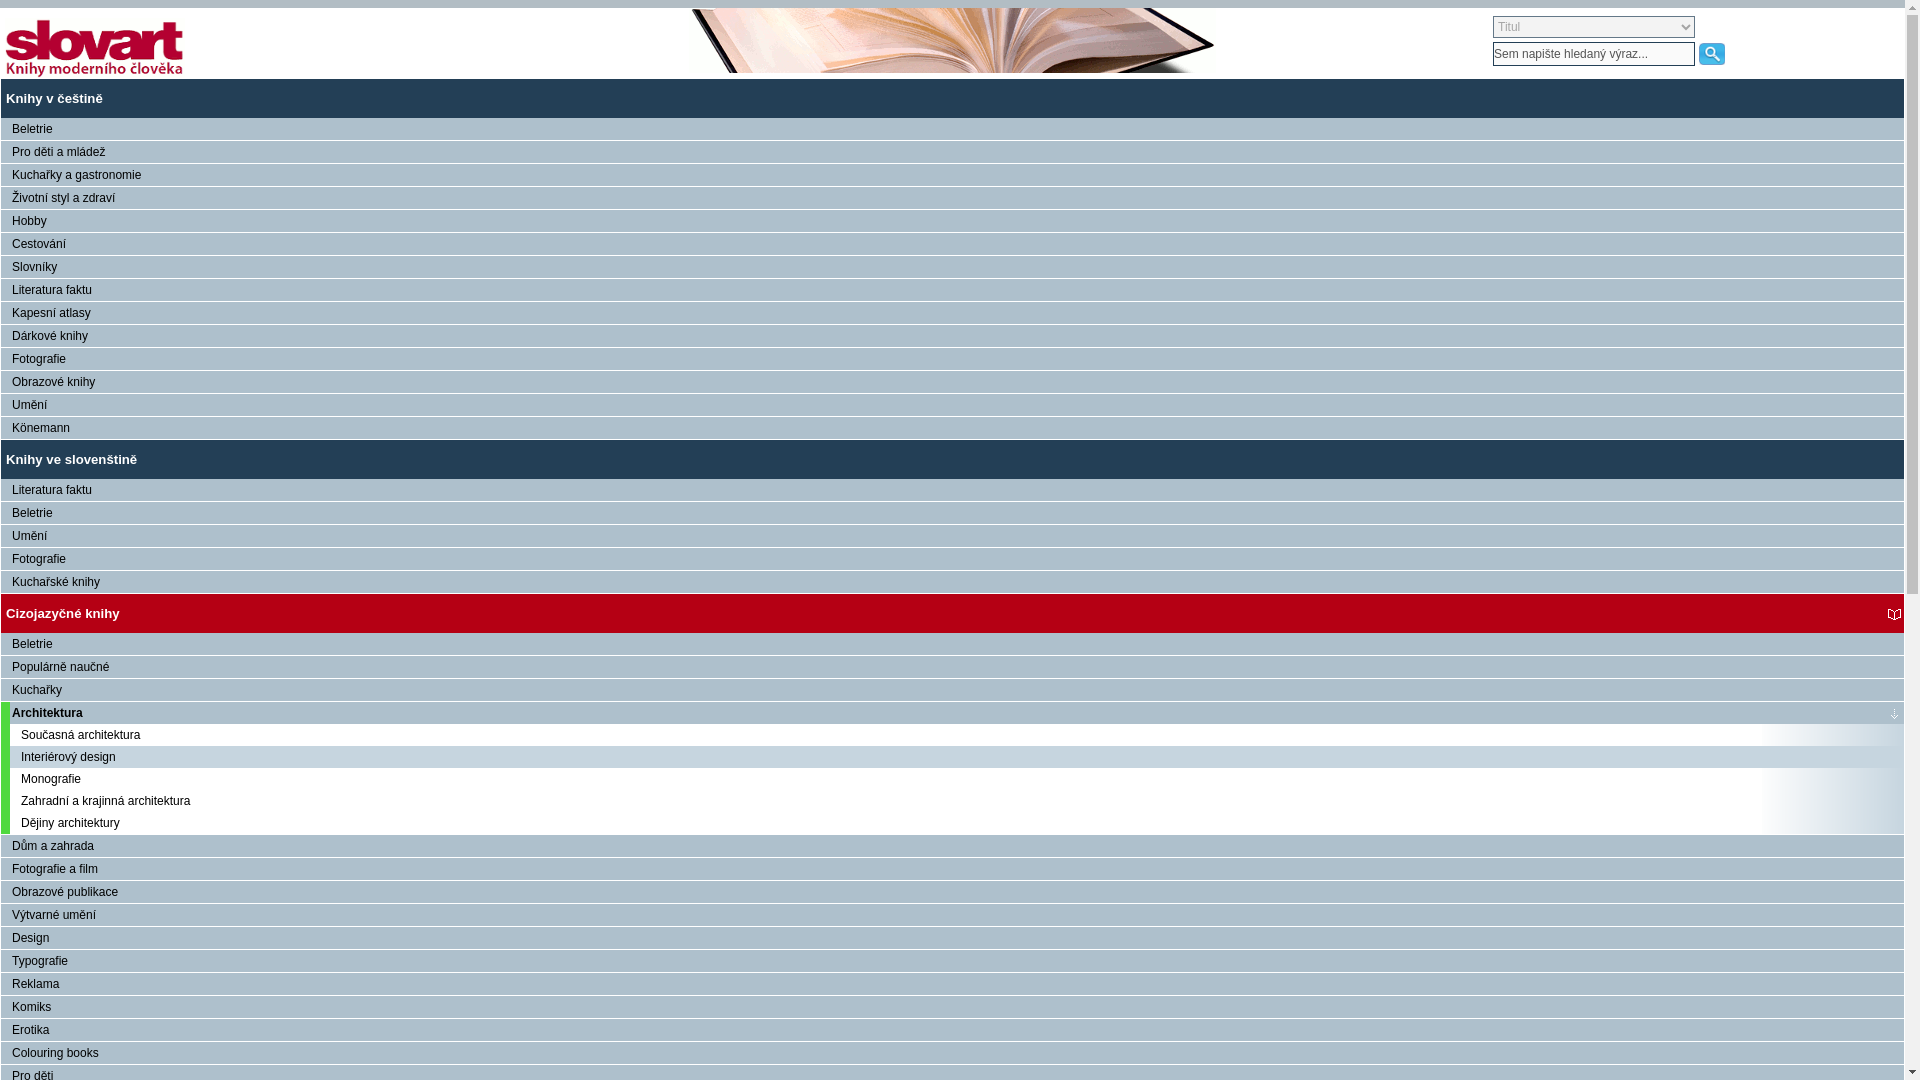 This screenshot has height=1080, width=1920. I want to click on Literatura faktu, so click(952, 290).